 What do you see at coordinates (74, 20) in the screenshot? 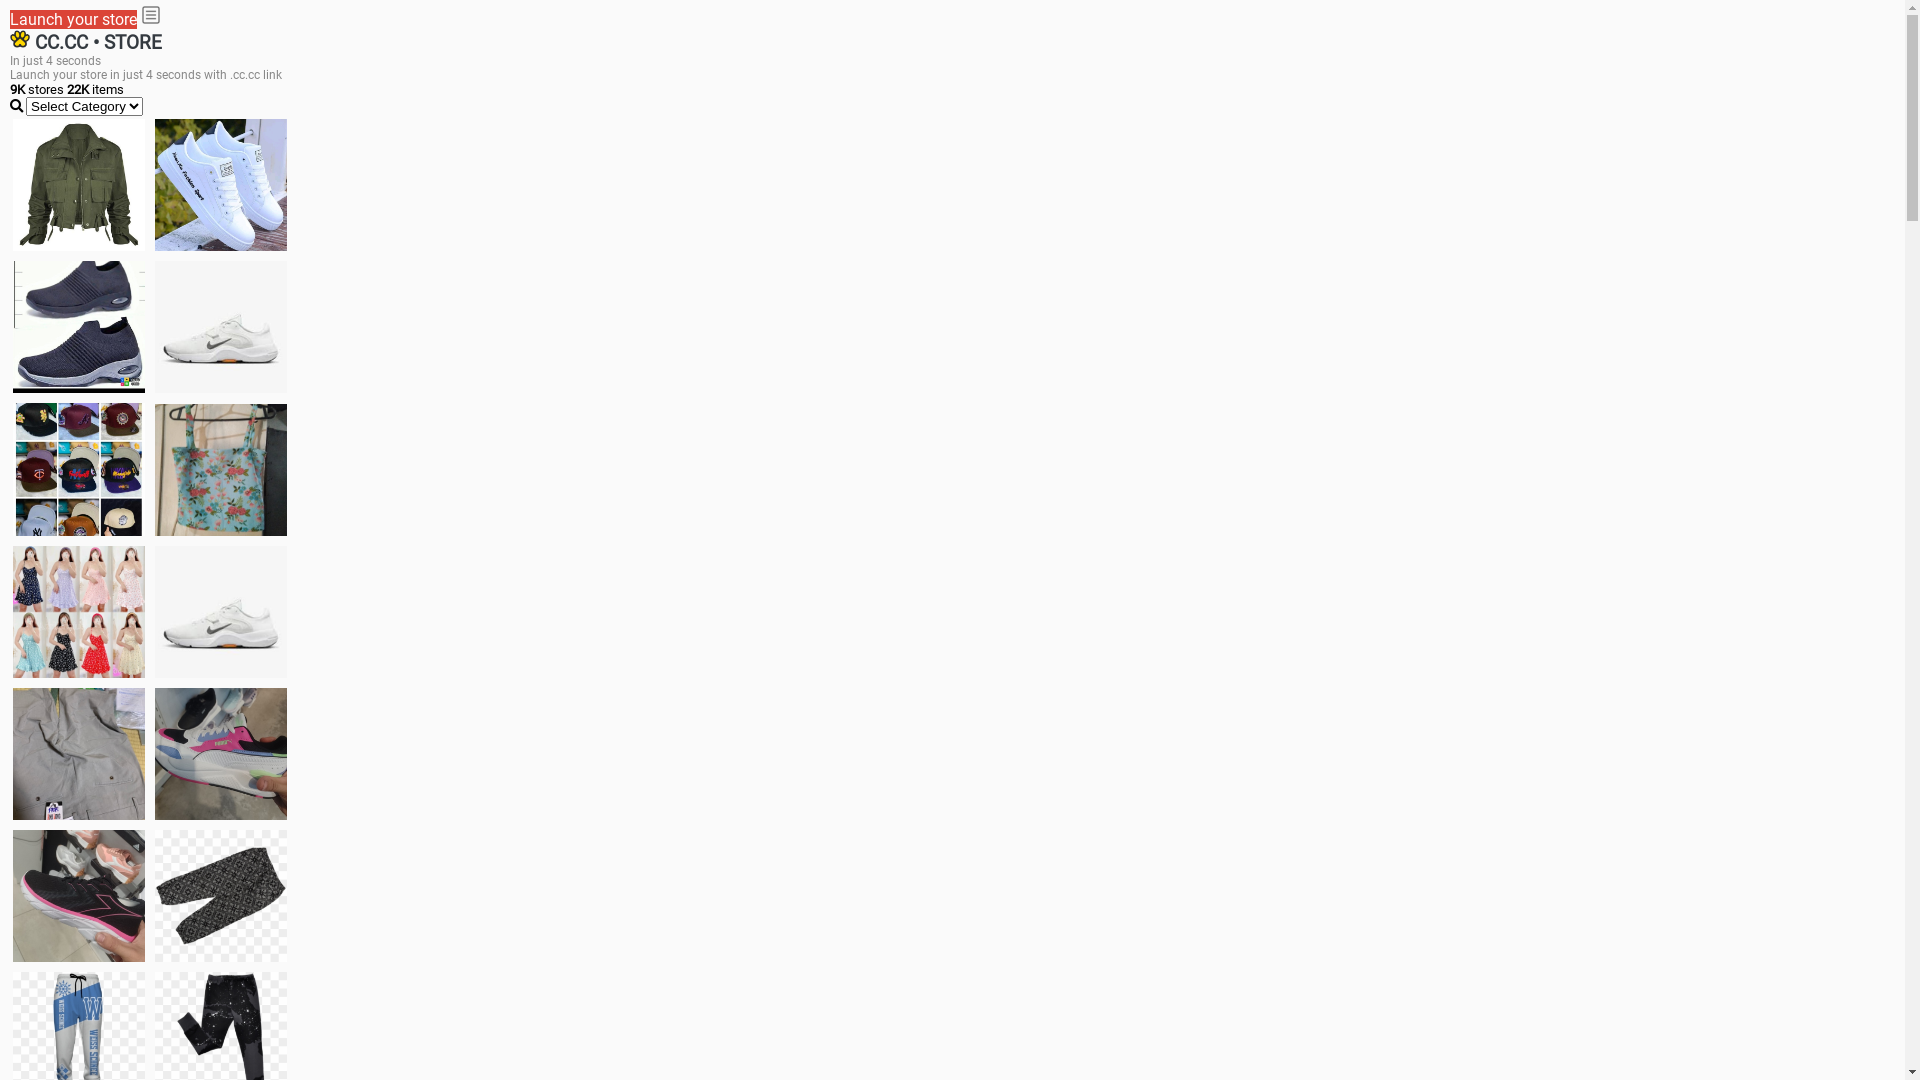
I see `Launch your store` at bounding box center [74, 20].